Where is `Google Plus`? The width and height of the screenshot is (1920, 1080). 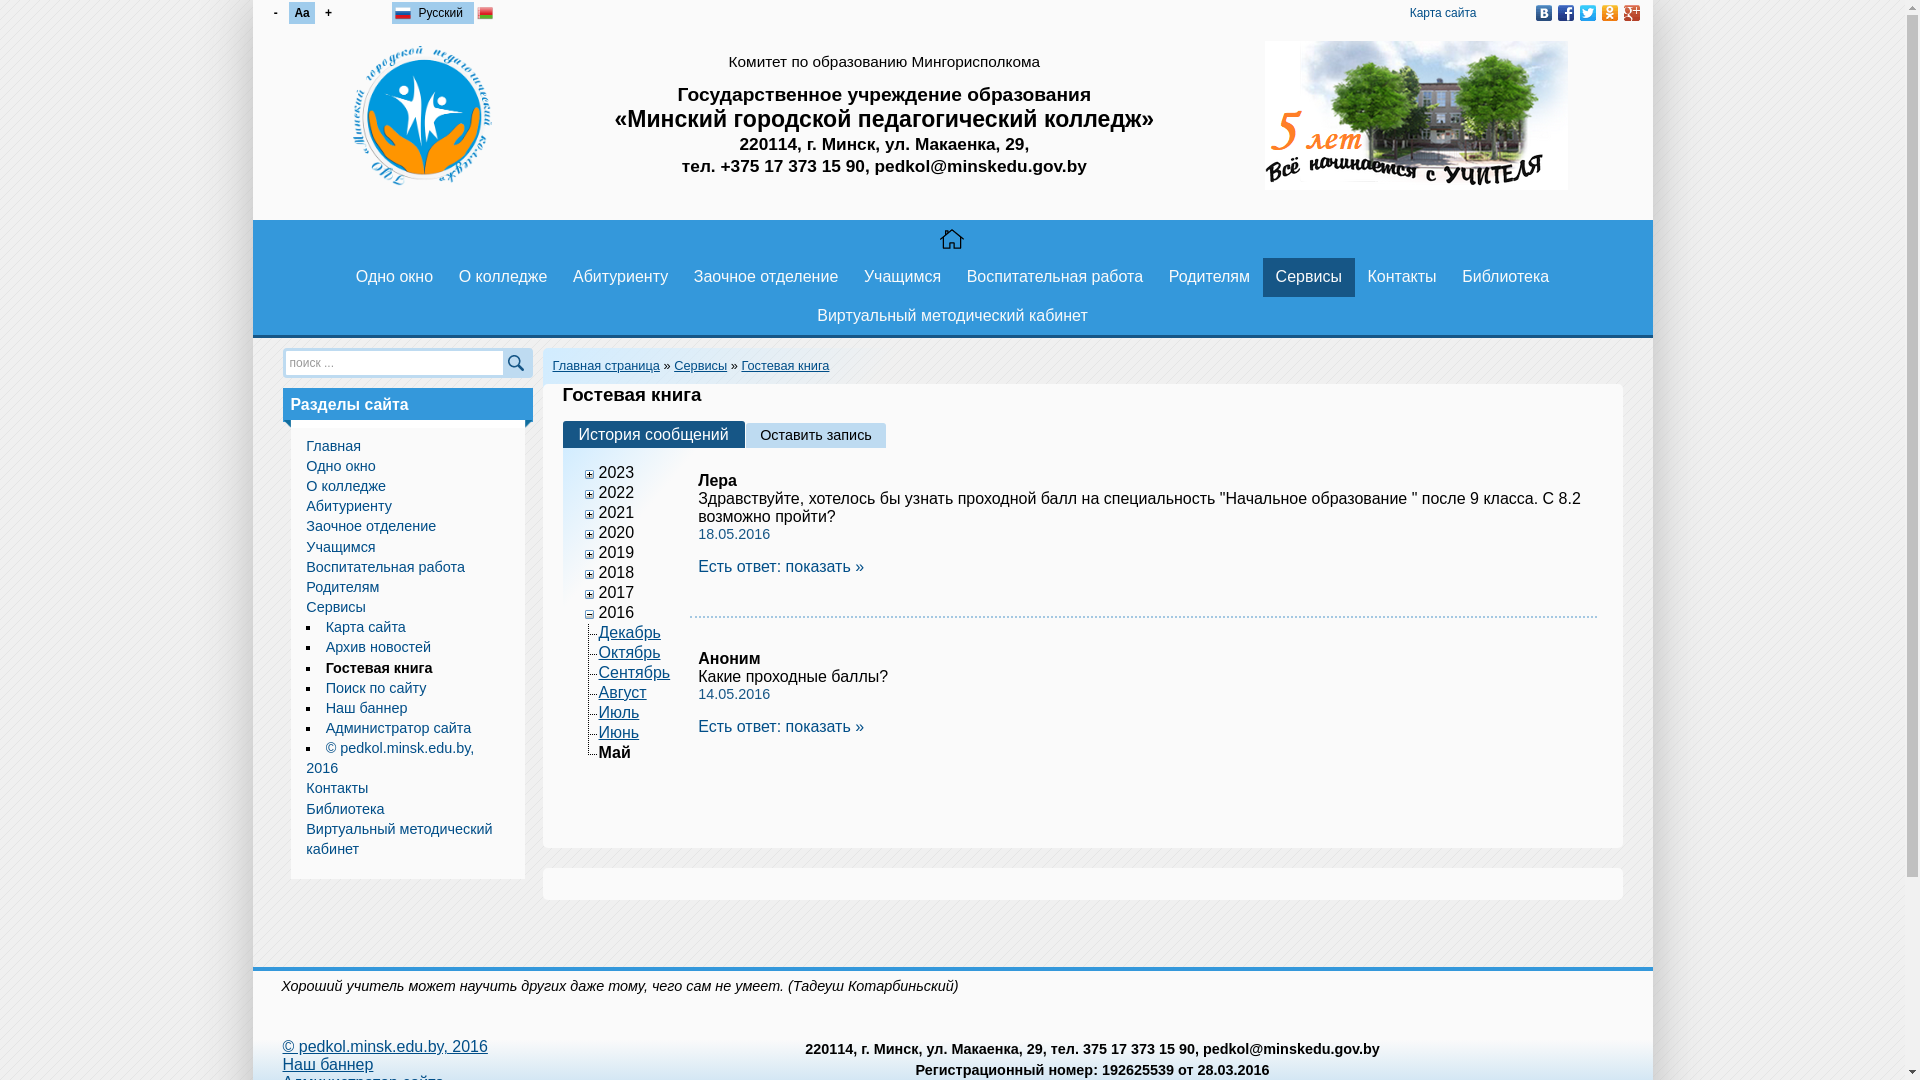
Google Plus is located at coordinates (1631, 13).